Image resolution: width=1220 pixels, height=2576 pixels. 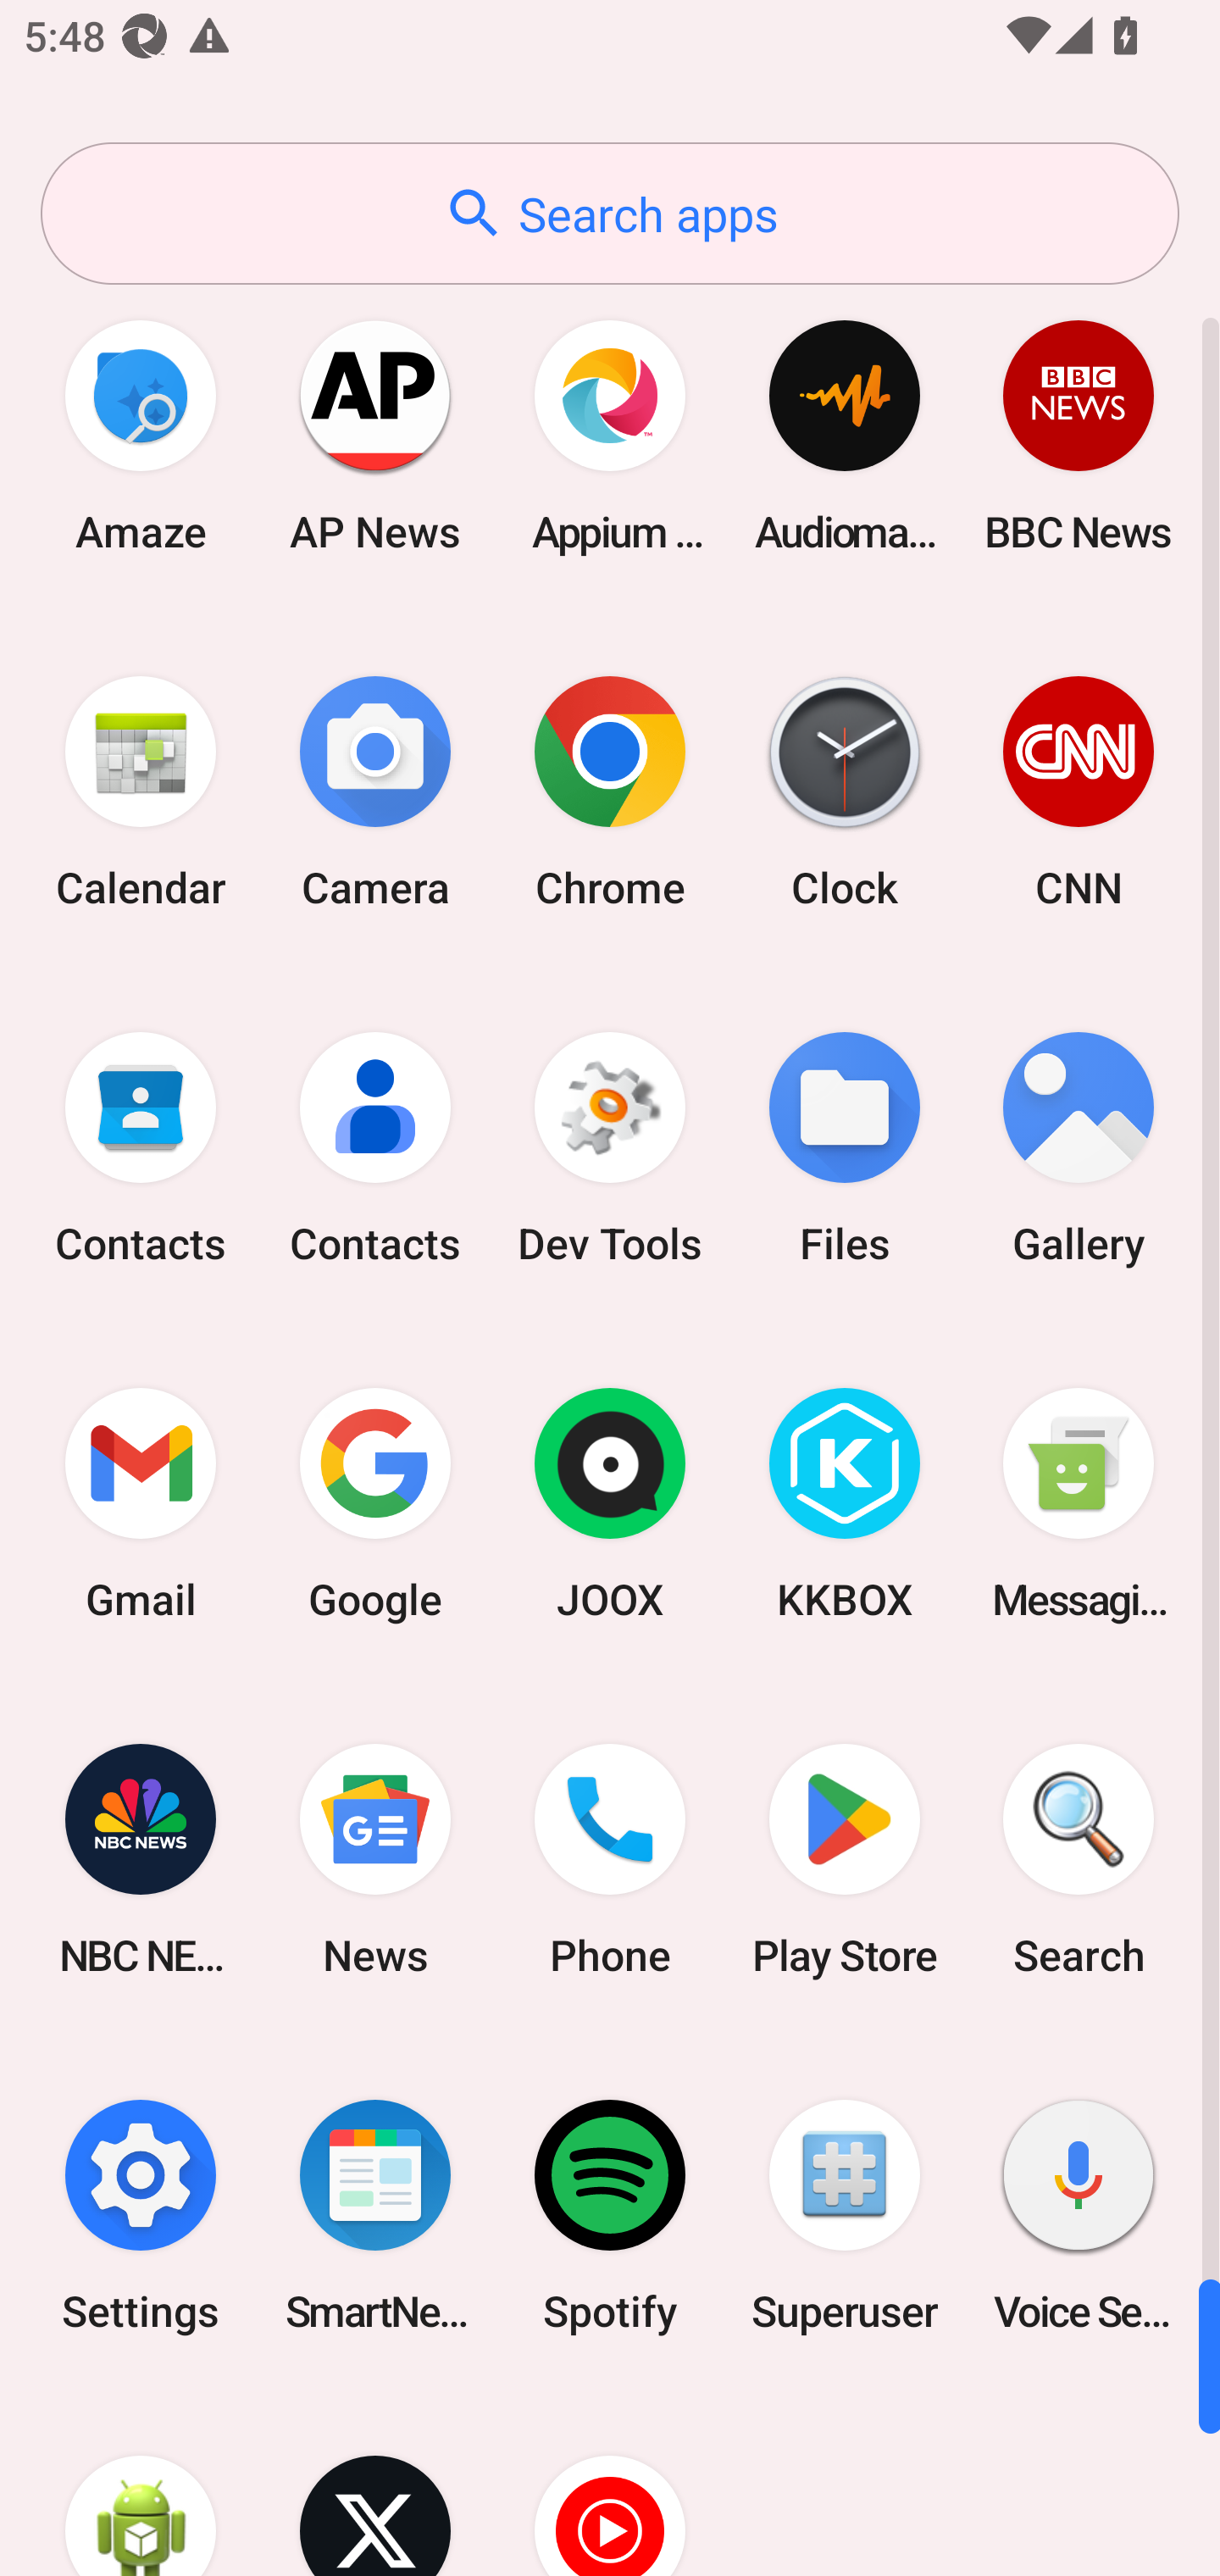 What do you see at coordinates (610, 2215) in the screenshot?
I see `Spotify` at bounding box center [610, 2215].